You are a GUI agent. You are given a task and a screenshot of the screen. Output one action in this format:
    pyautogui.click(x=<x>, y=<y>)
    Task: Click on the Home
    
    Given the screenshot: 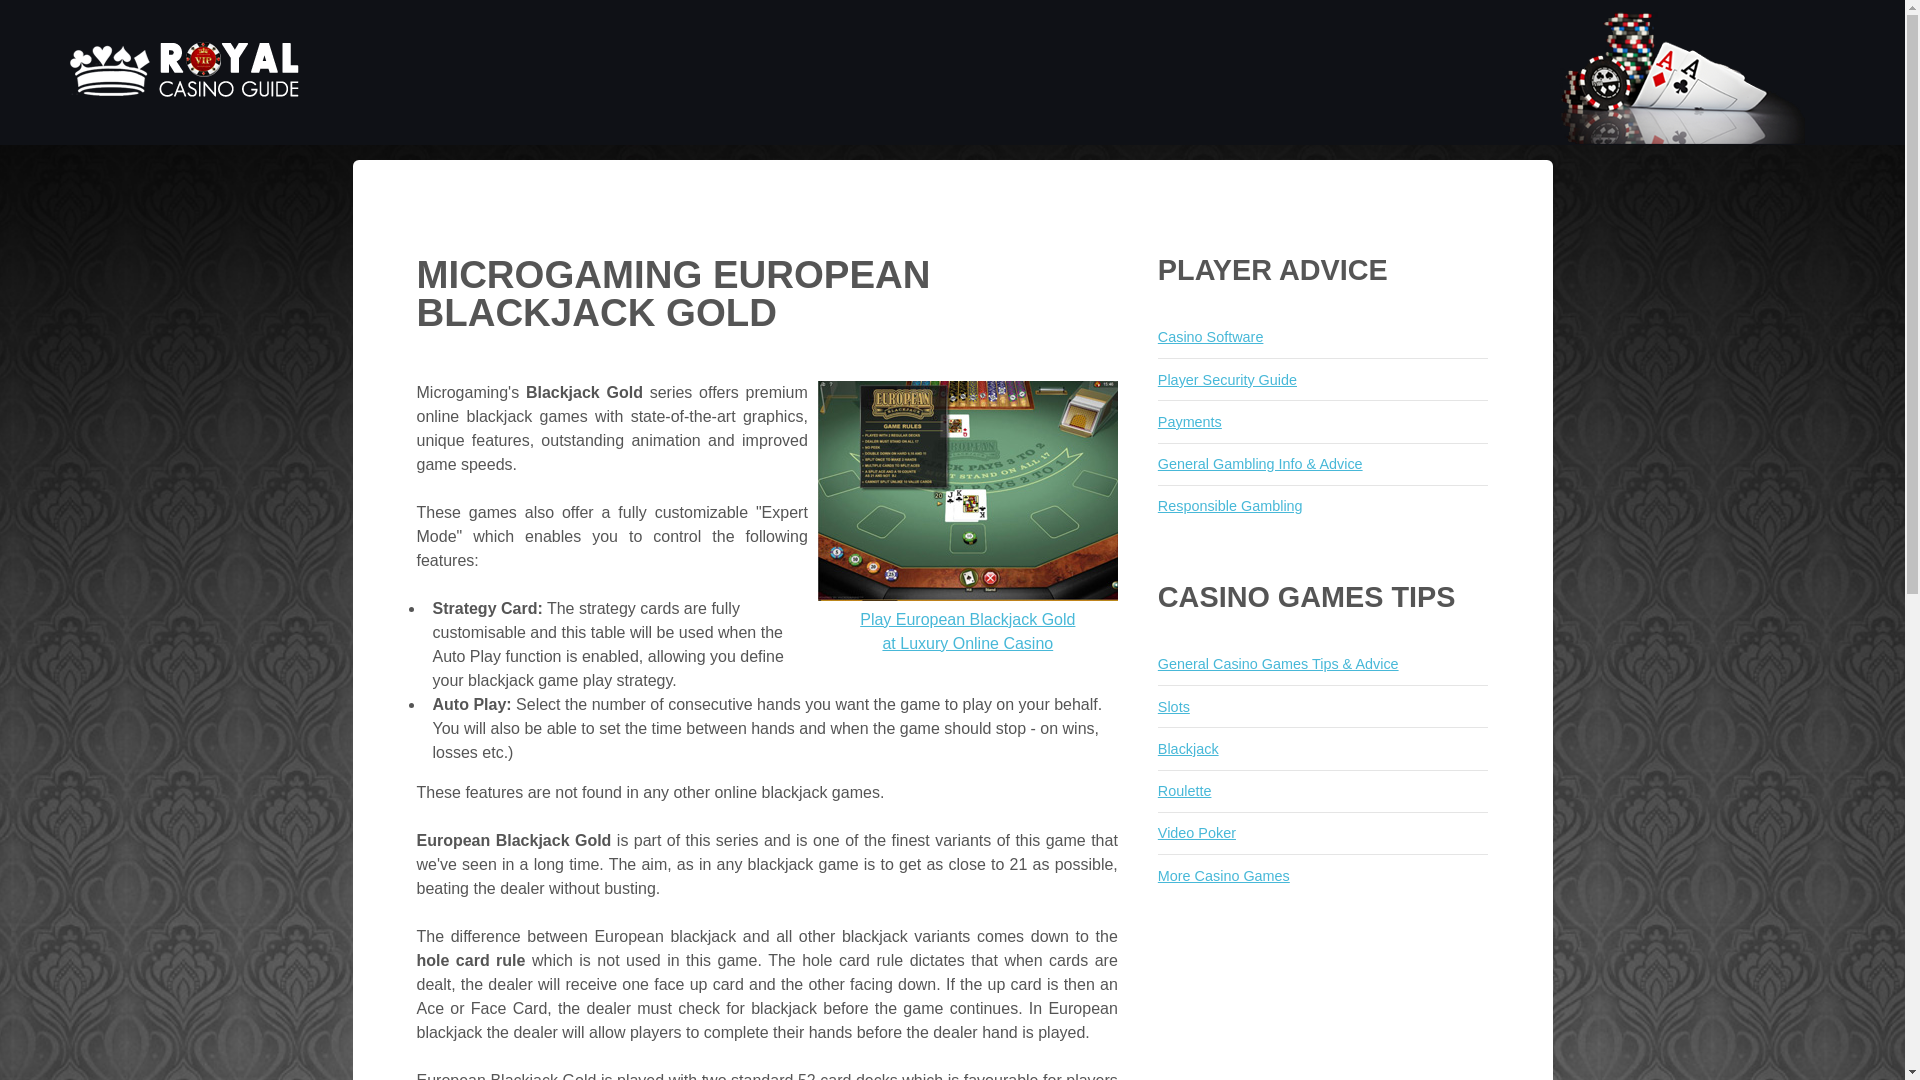 What is the action you would take?
    pyautogui.click(x=1184, y=791)
    